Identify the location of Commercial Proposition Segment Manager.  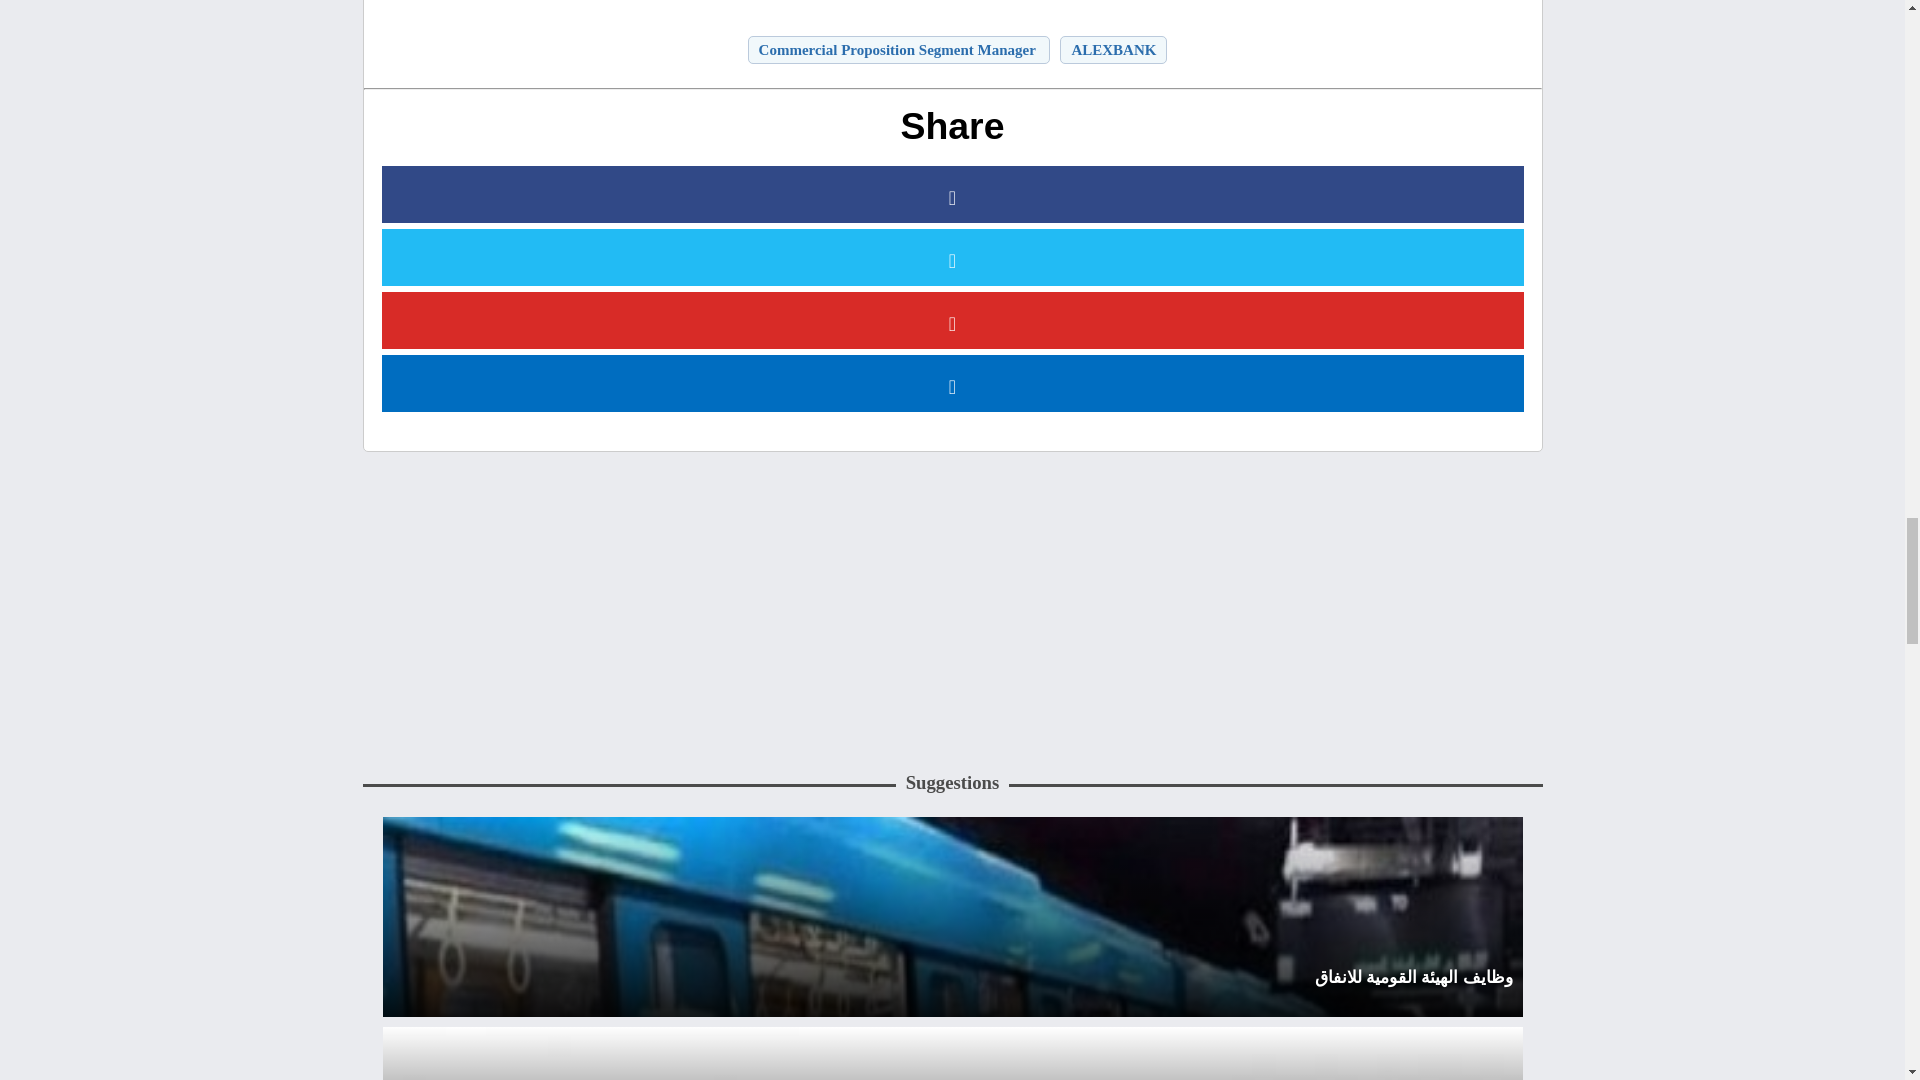
(894, 49).